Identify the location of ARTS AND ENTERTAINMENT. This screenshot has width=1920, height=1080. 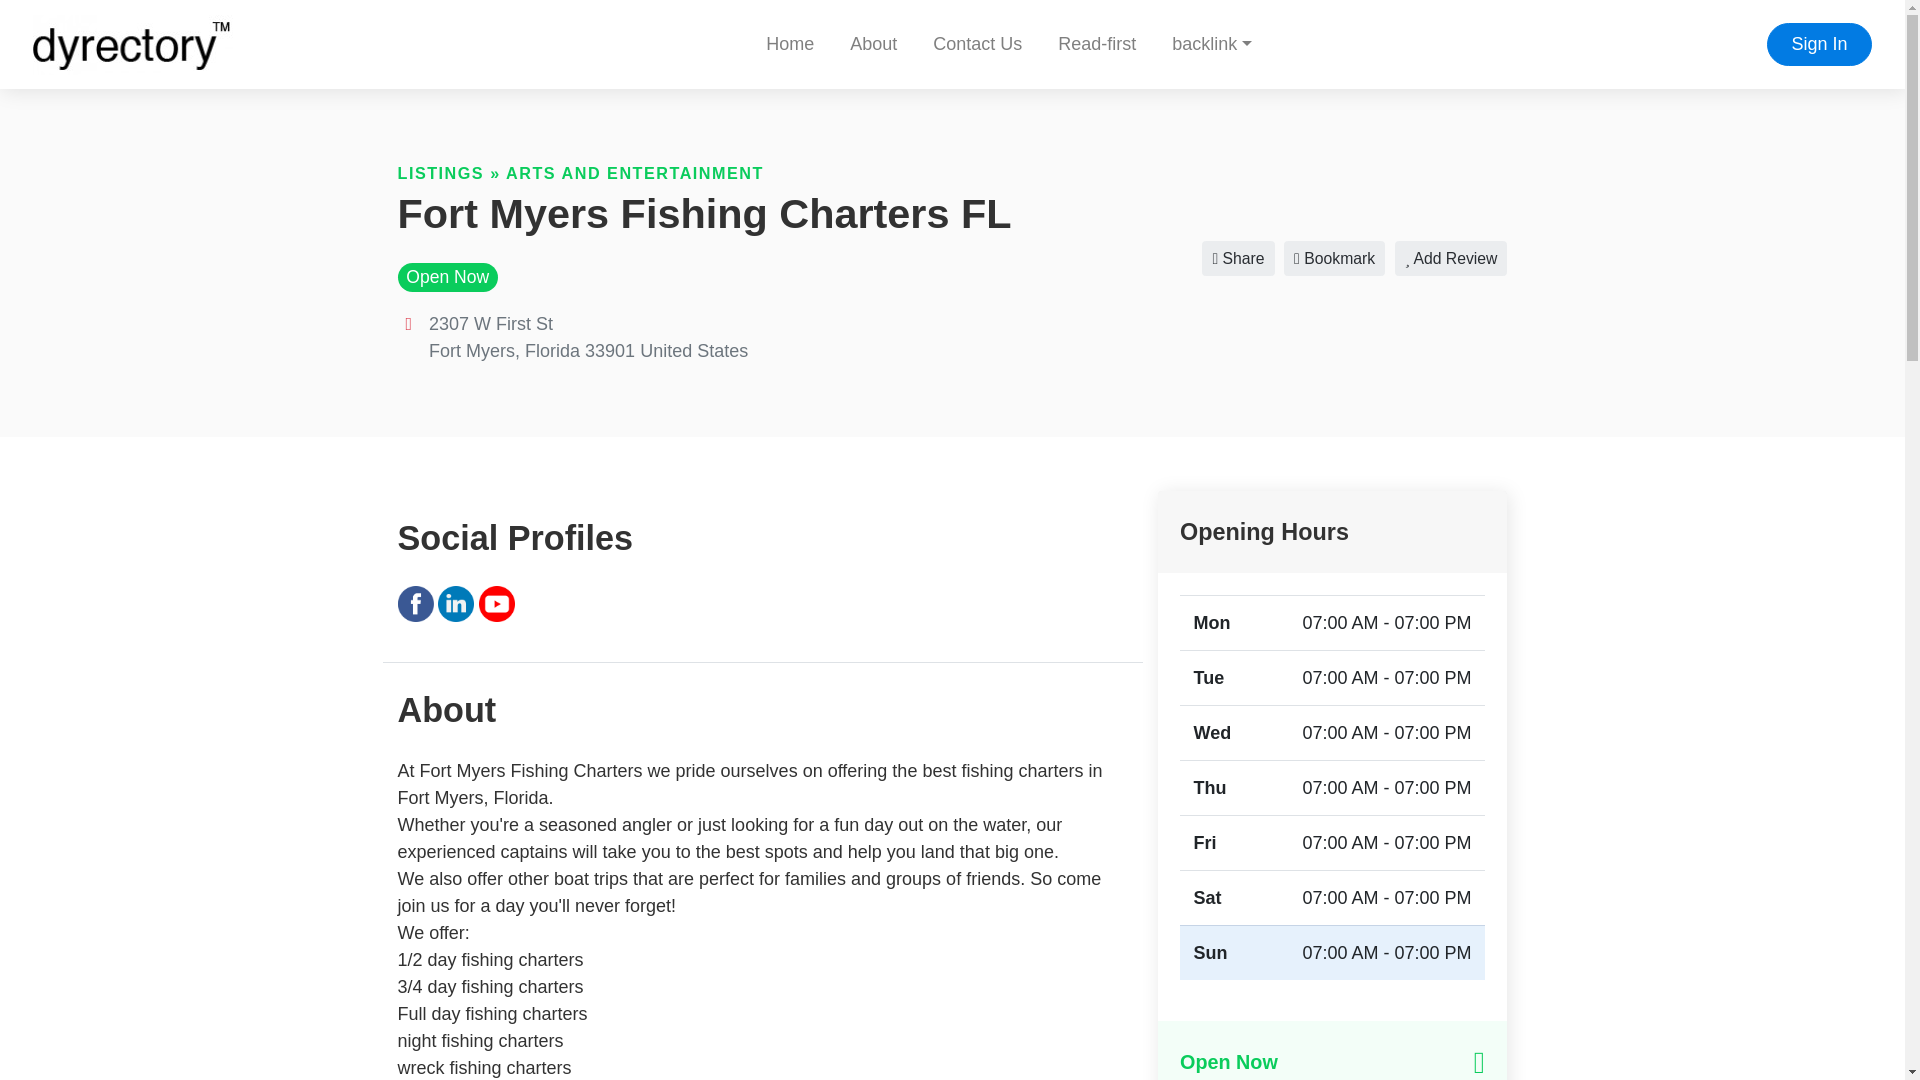
(635, 173).